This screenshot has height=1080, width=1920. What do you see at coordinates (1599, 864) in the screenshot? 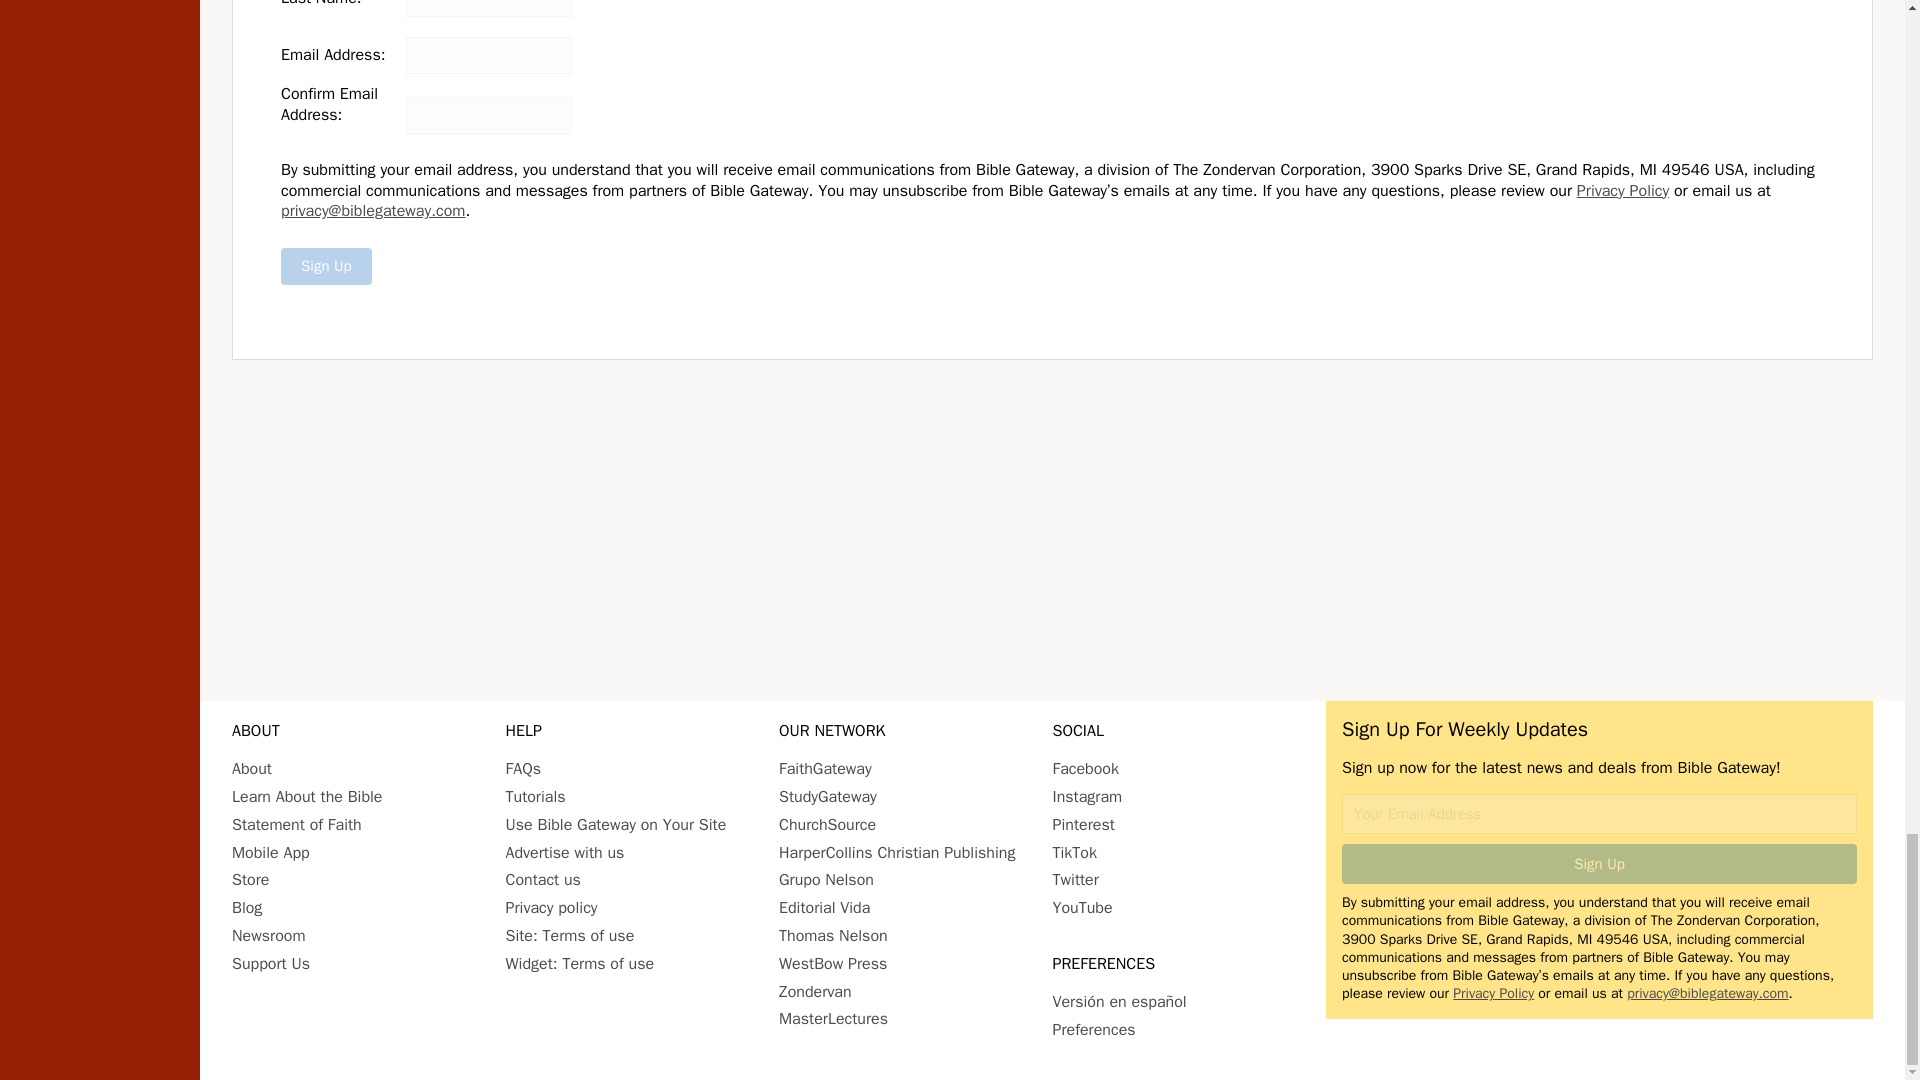
I see `Sign Up` at bounding box center [1599, 864].